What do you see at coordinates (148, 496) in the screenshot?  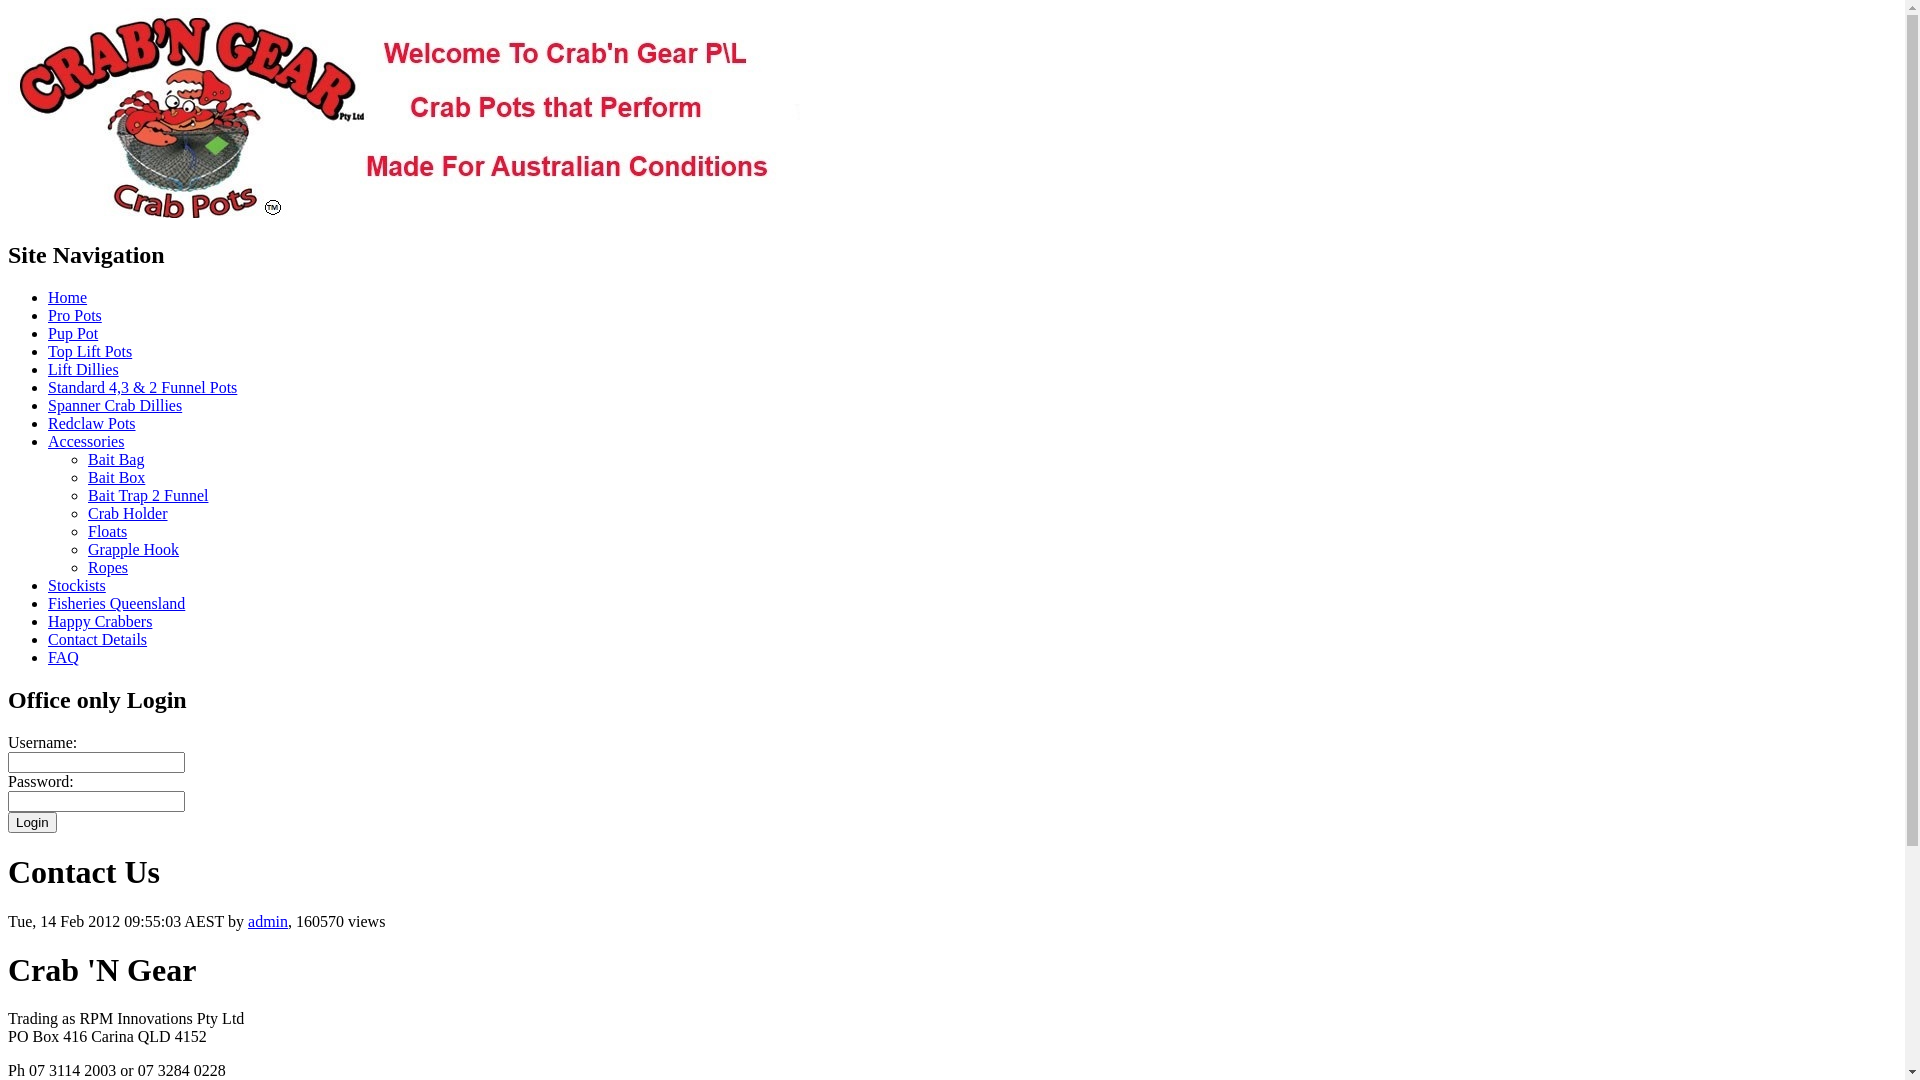 I see `Bait Trap 2 Funnel` at bounding box center [148, 496].